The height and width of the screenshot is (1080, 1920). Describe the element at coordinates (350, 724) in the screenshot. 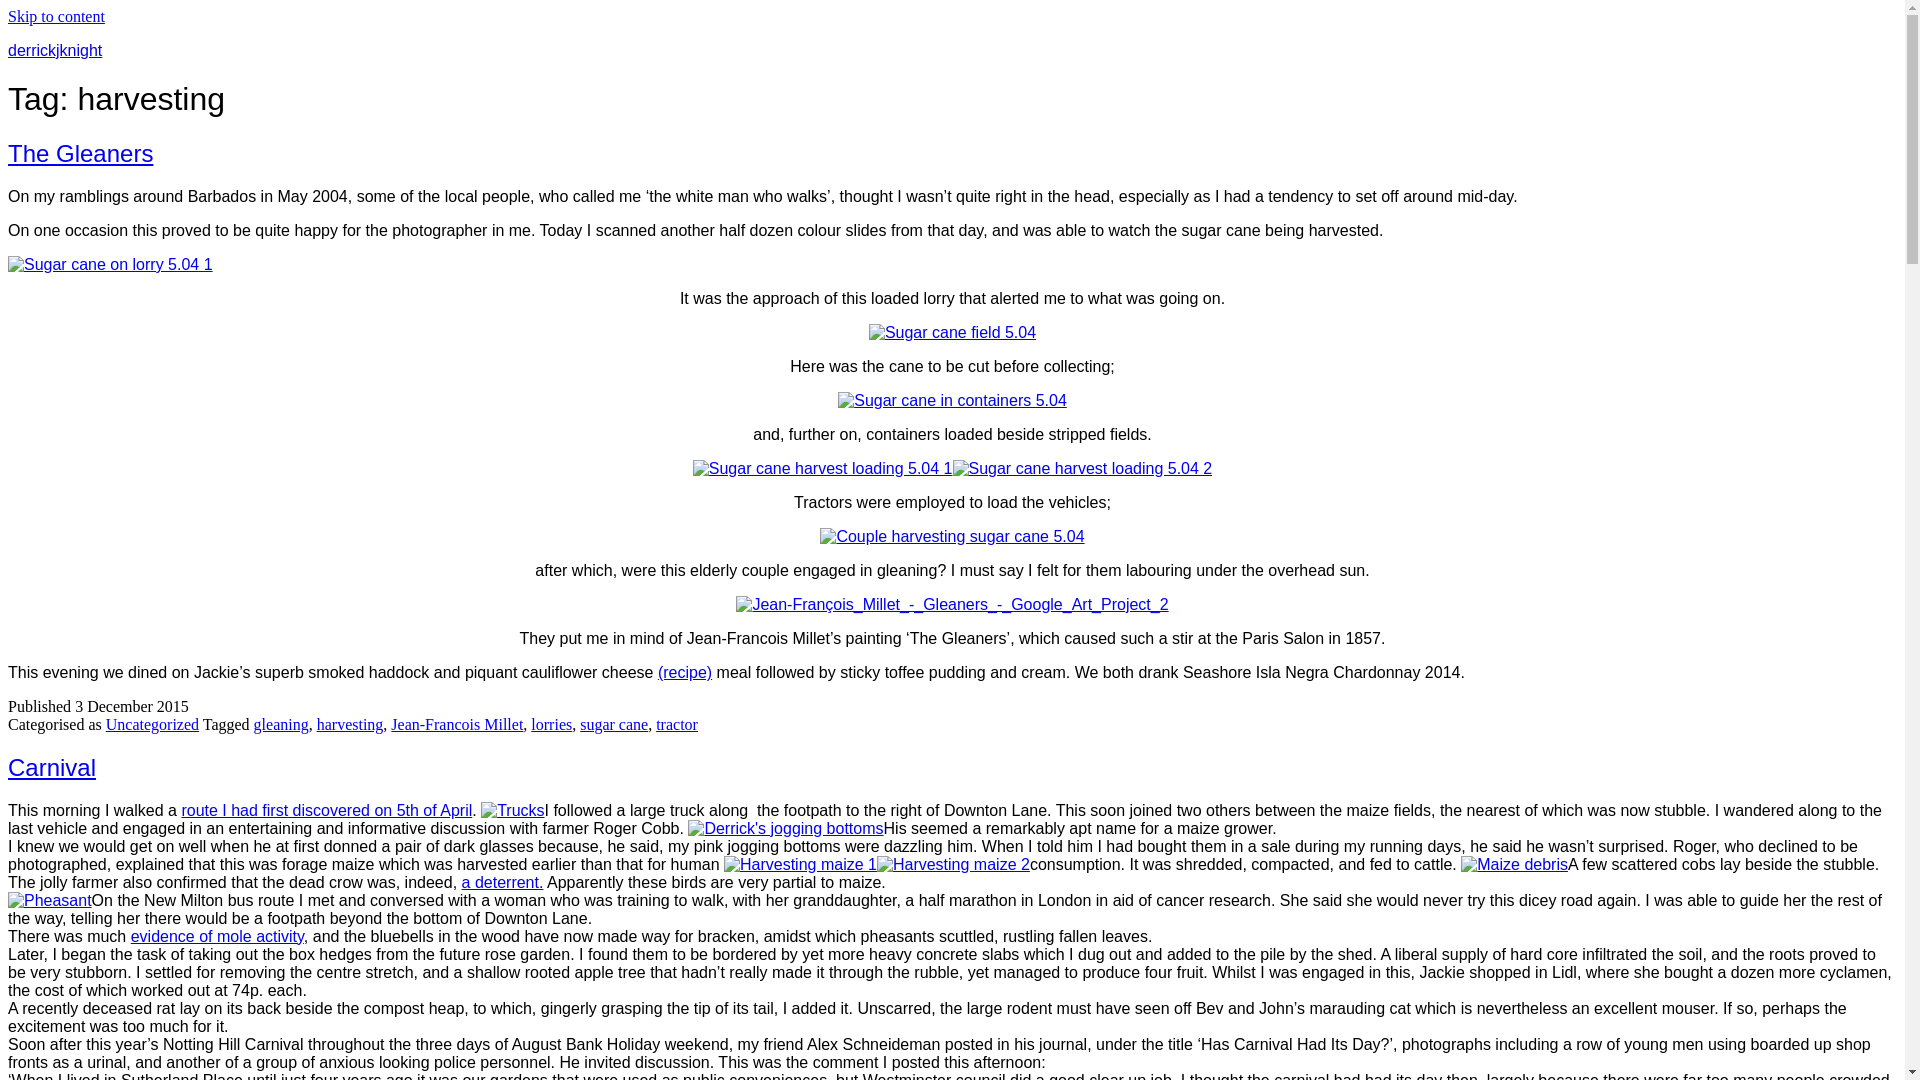

I see `harvesting` at that location.